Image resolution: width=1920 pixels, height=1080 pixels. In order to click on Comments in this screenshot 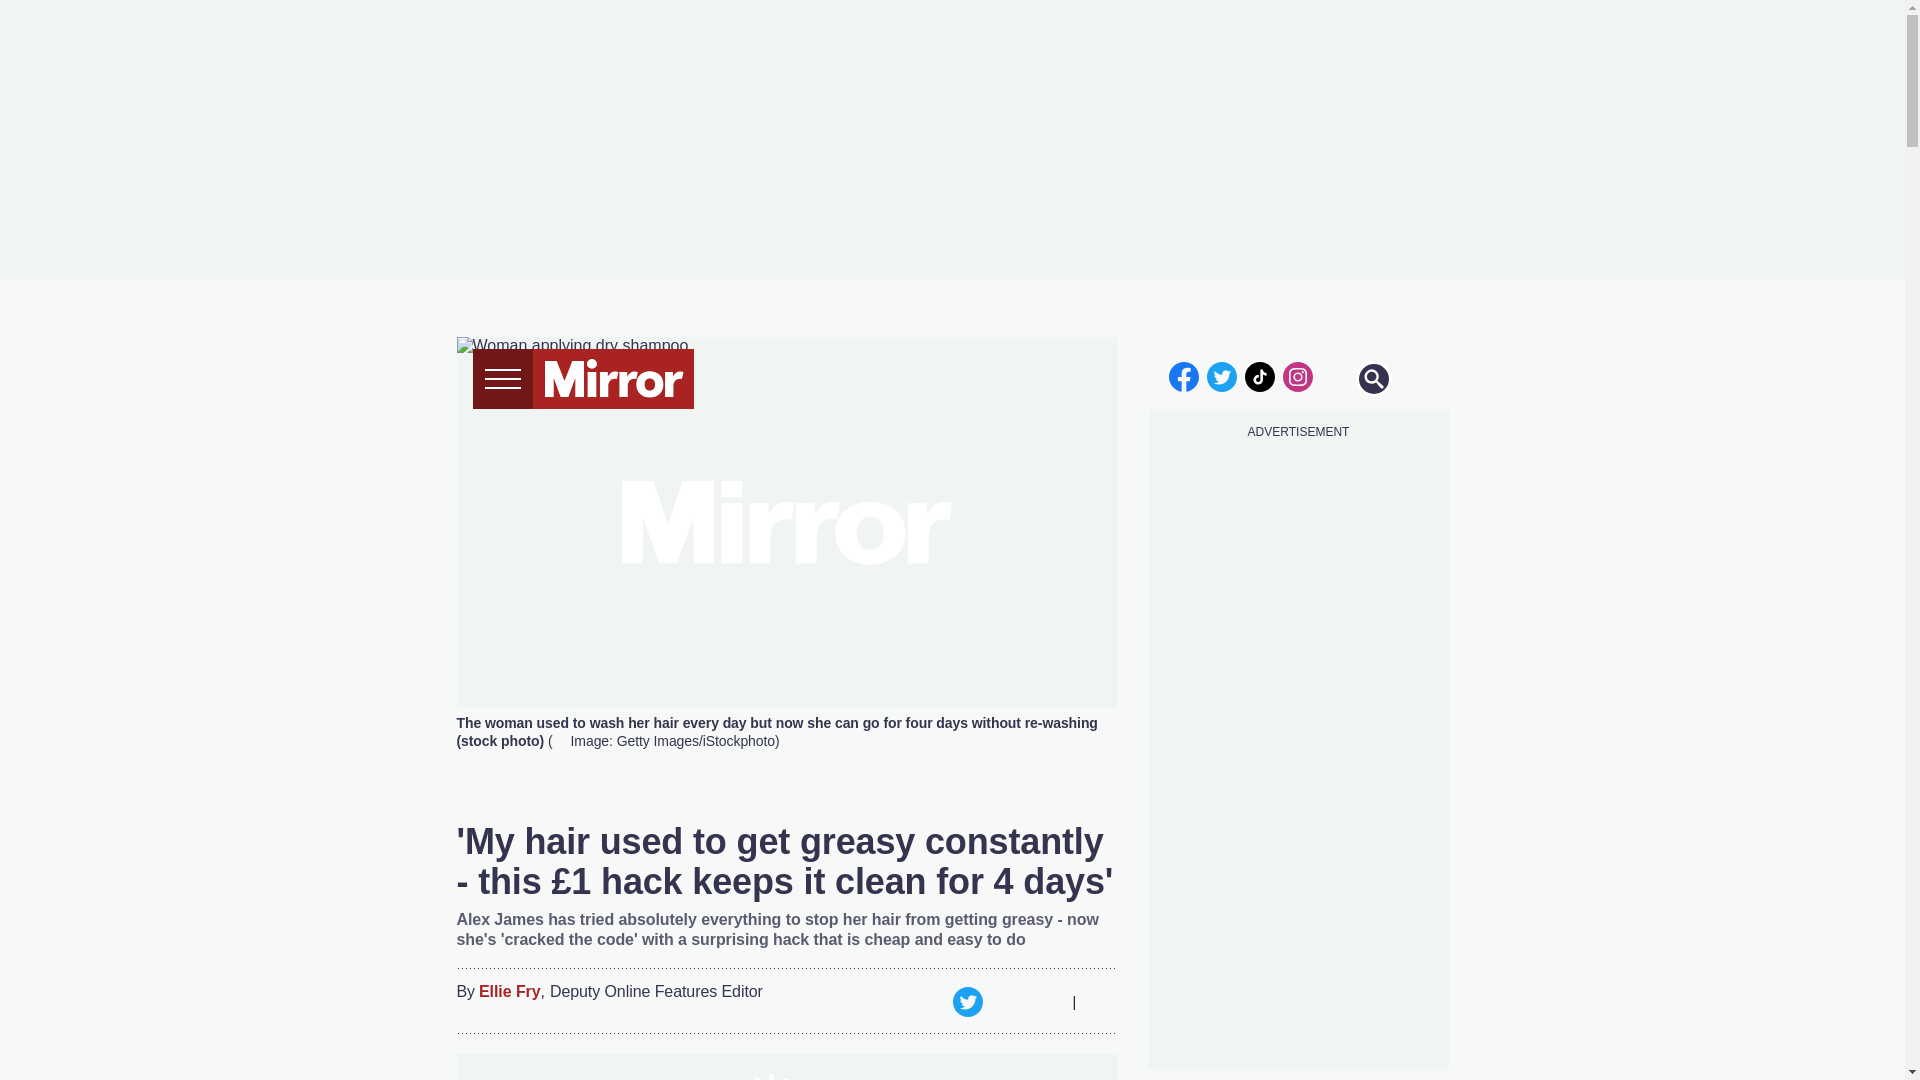, I will do `click(1100, 1002)`.